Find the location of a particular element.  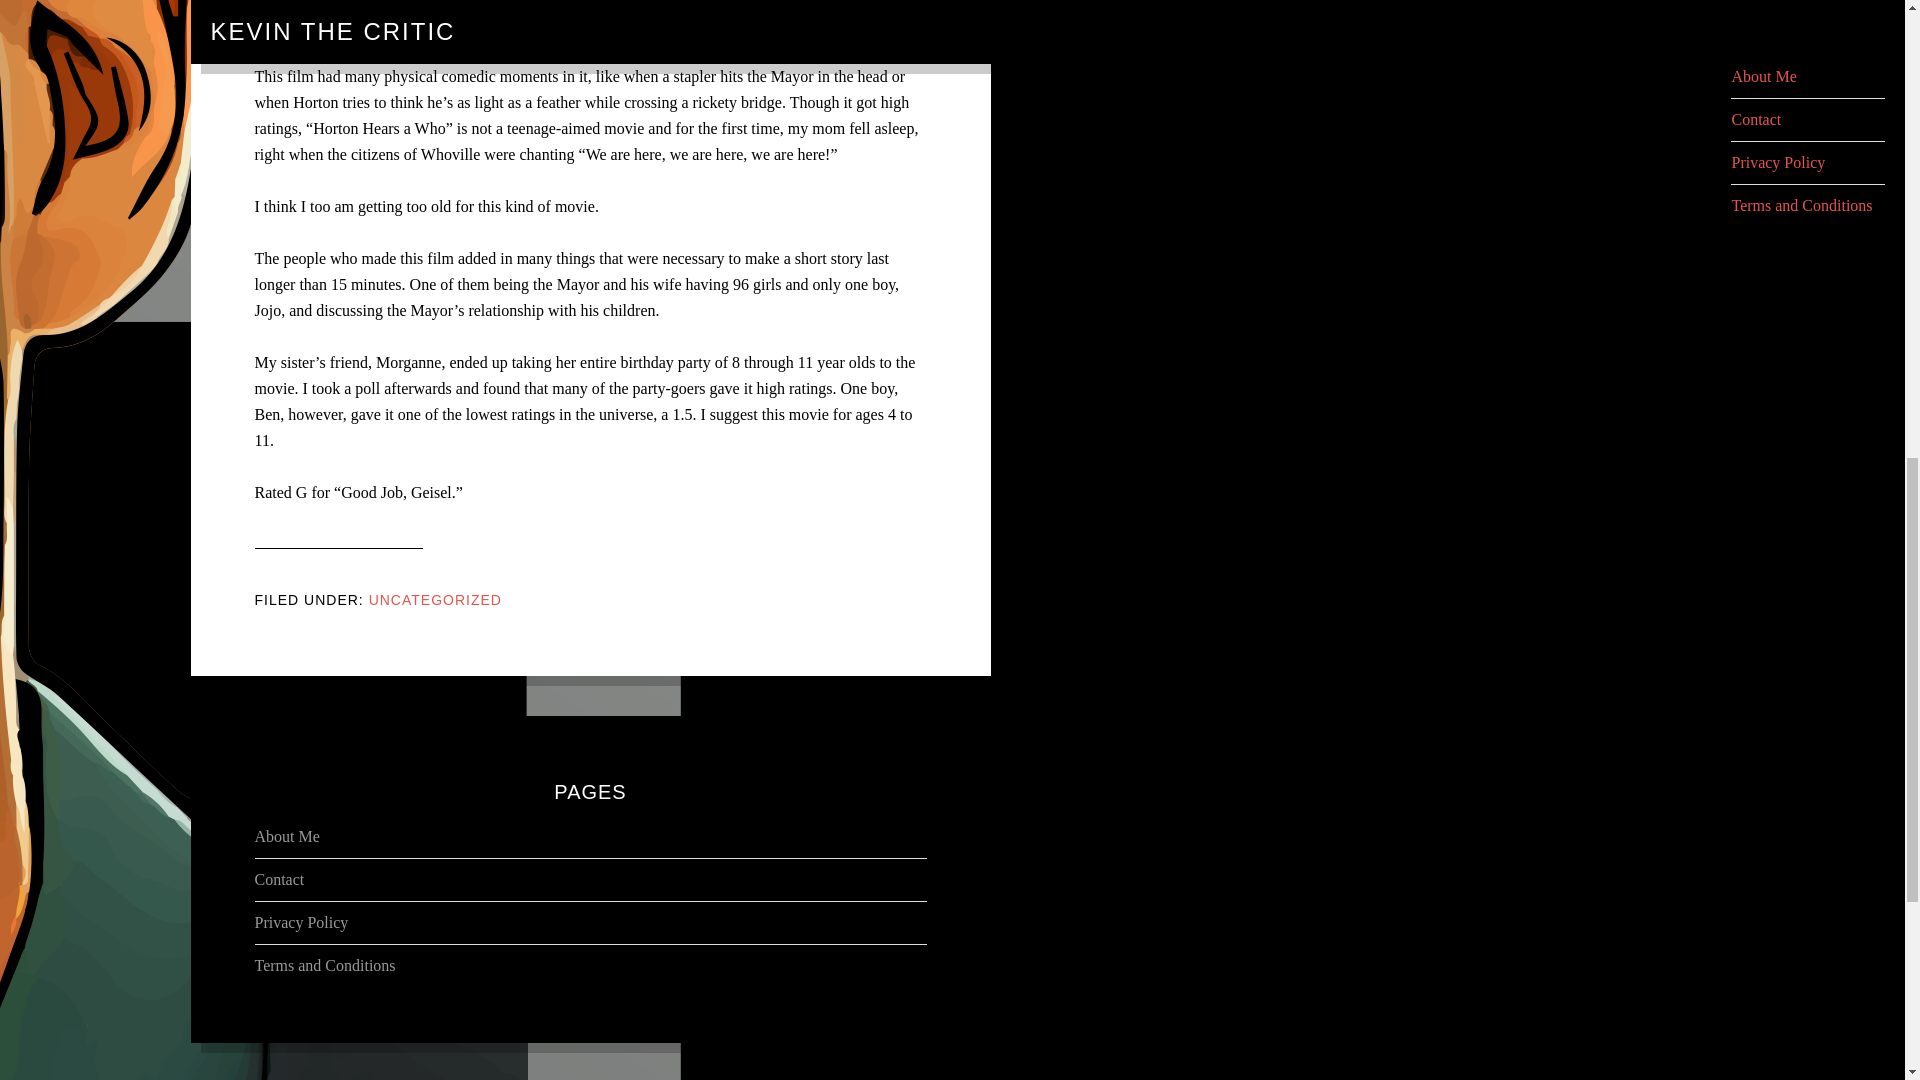

UNCATEGORIZED is located at coordinates (434, 600).